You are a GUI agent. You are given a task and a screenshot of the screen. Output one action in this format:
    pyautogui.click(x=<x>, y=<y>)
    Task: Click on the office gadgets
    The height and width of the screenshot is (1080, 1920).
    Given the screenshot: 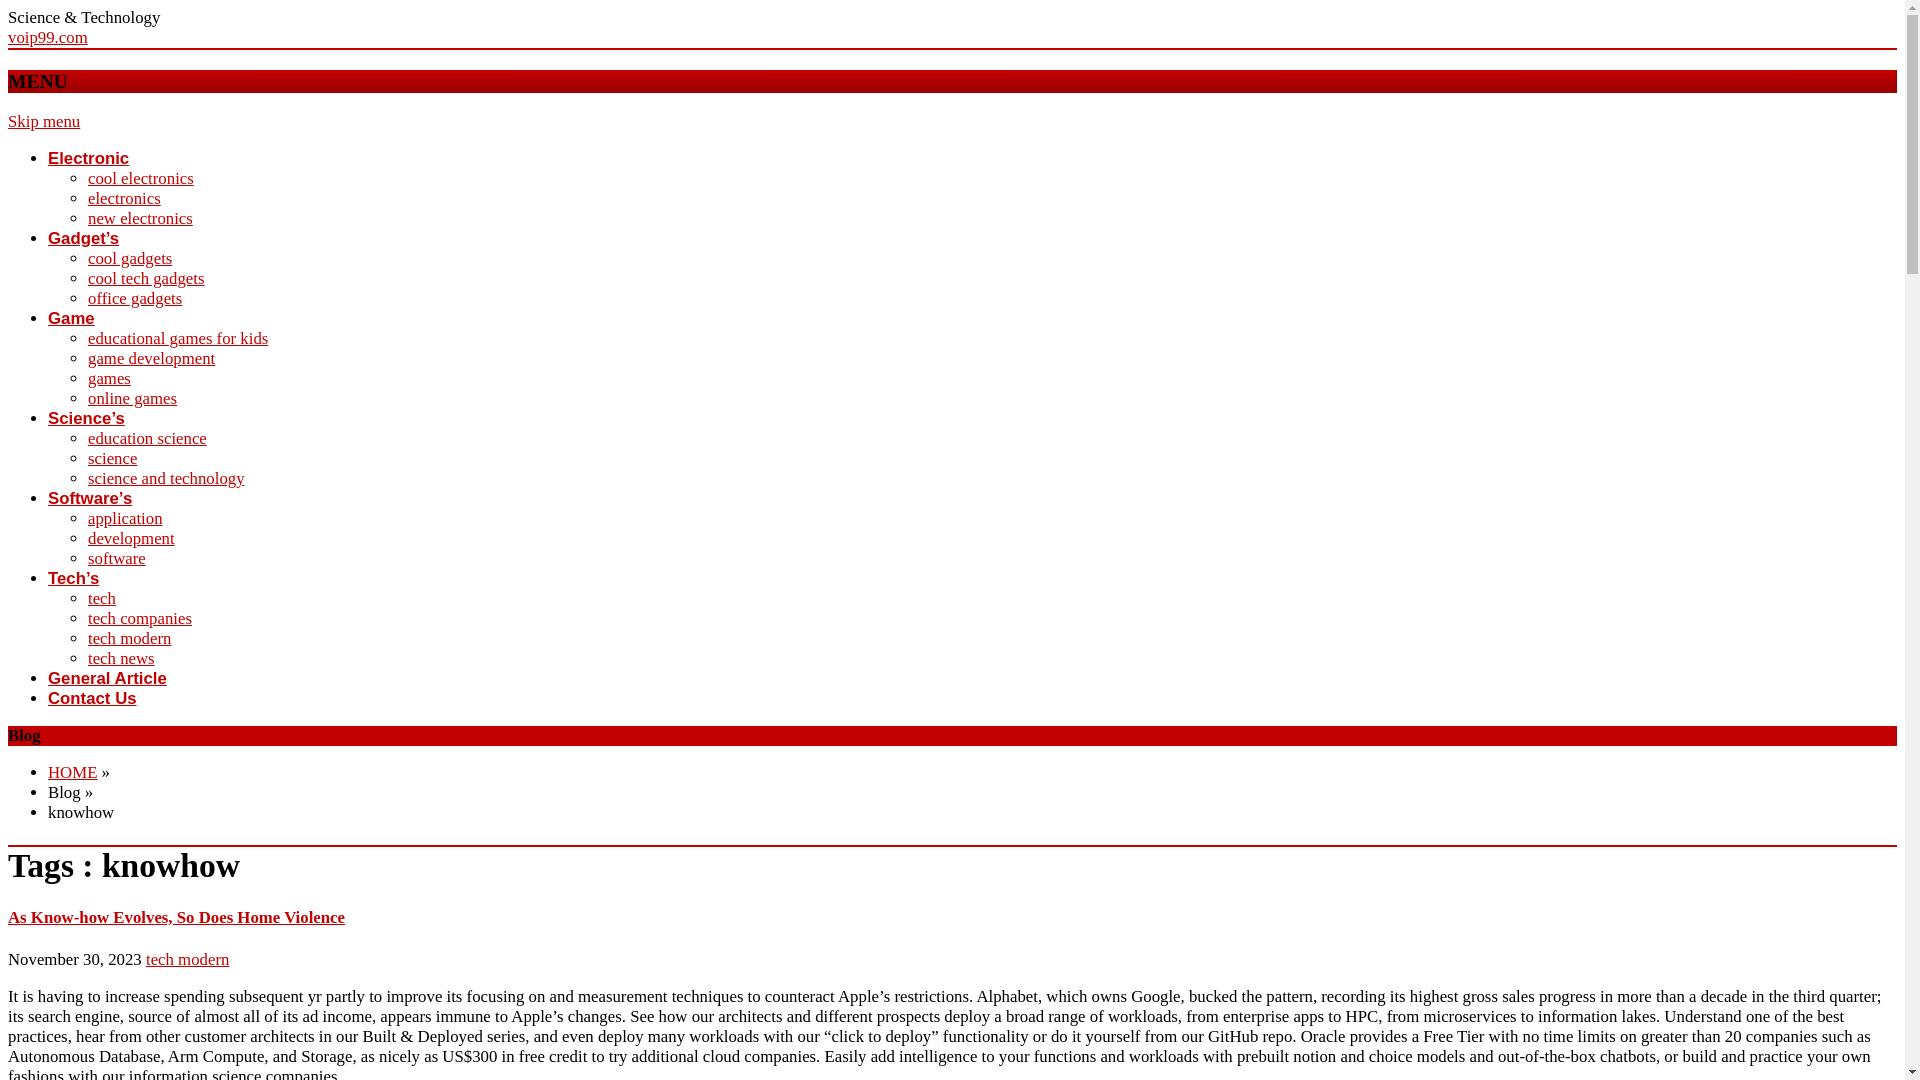 What is the action you would take?
    pyautogui.click(x=135, y=298)
    